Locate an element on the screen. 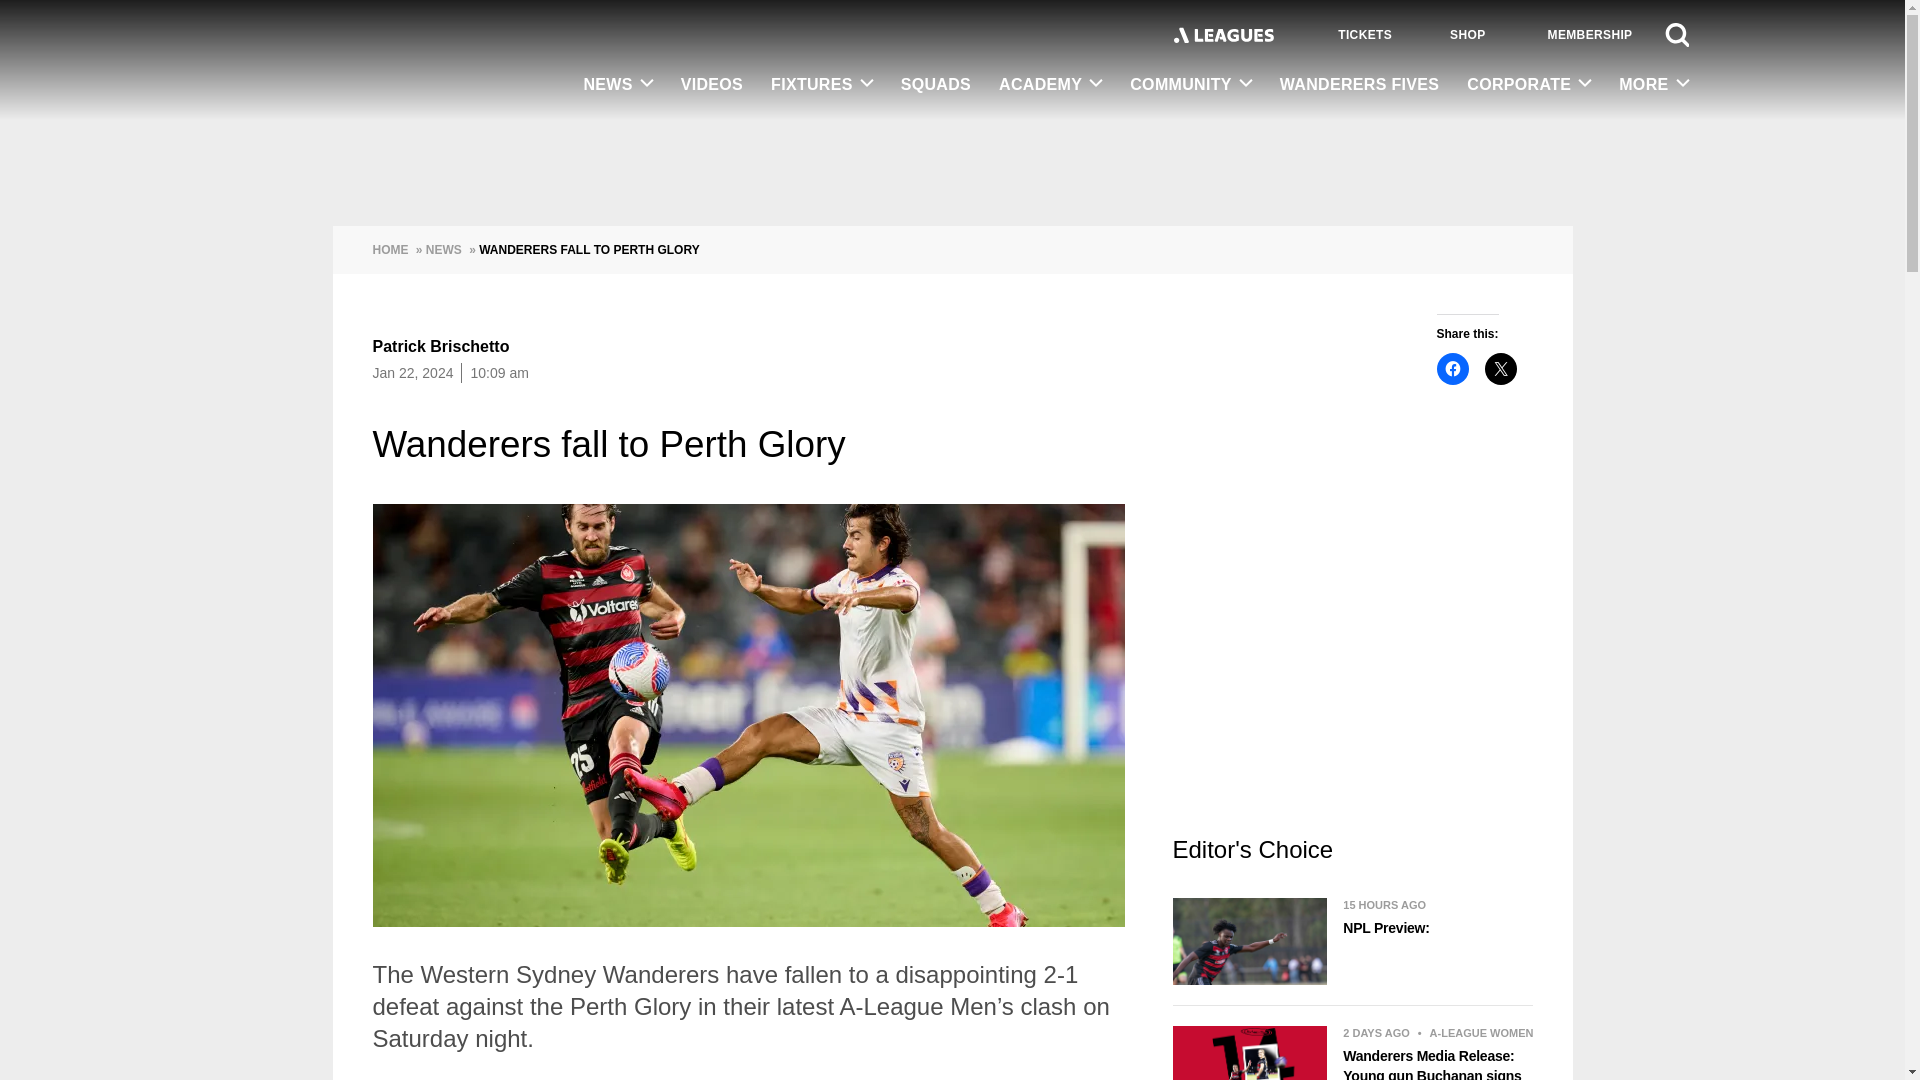  SQUADS is located at coordinates (936, 86).